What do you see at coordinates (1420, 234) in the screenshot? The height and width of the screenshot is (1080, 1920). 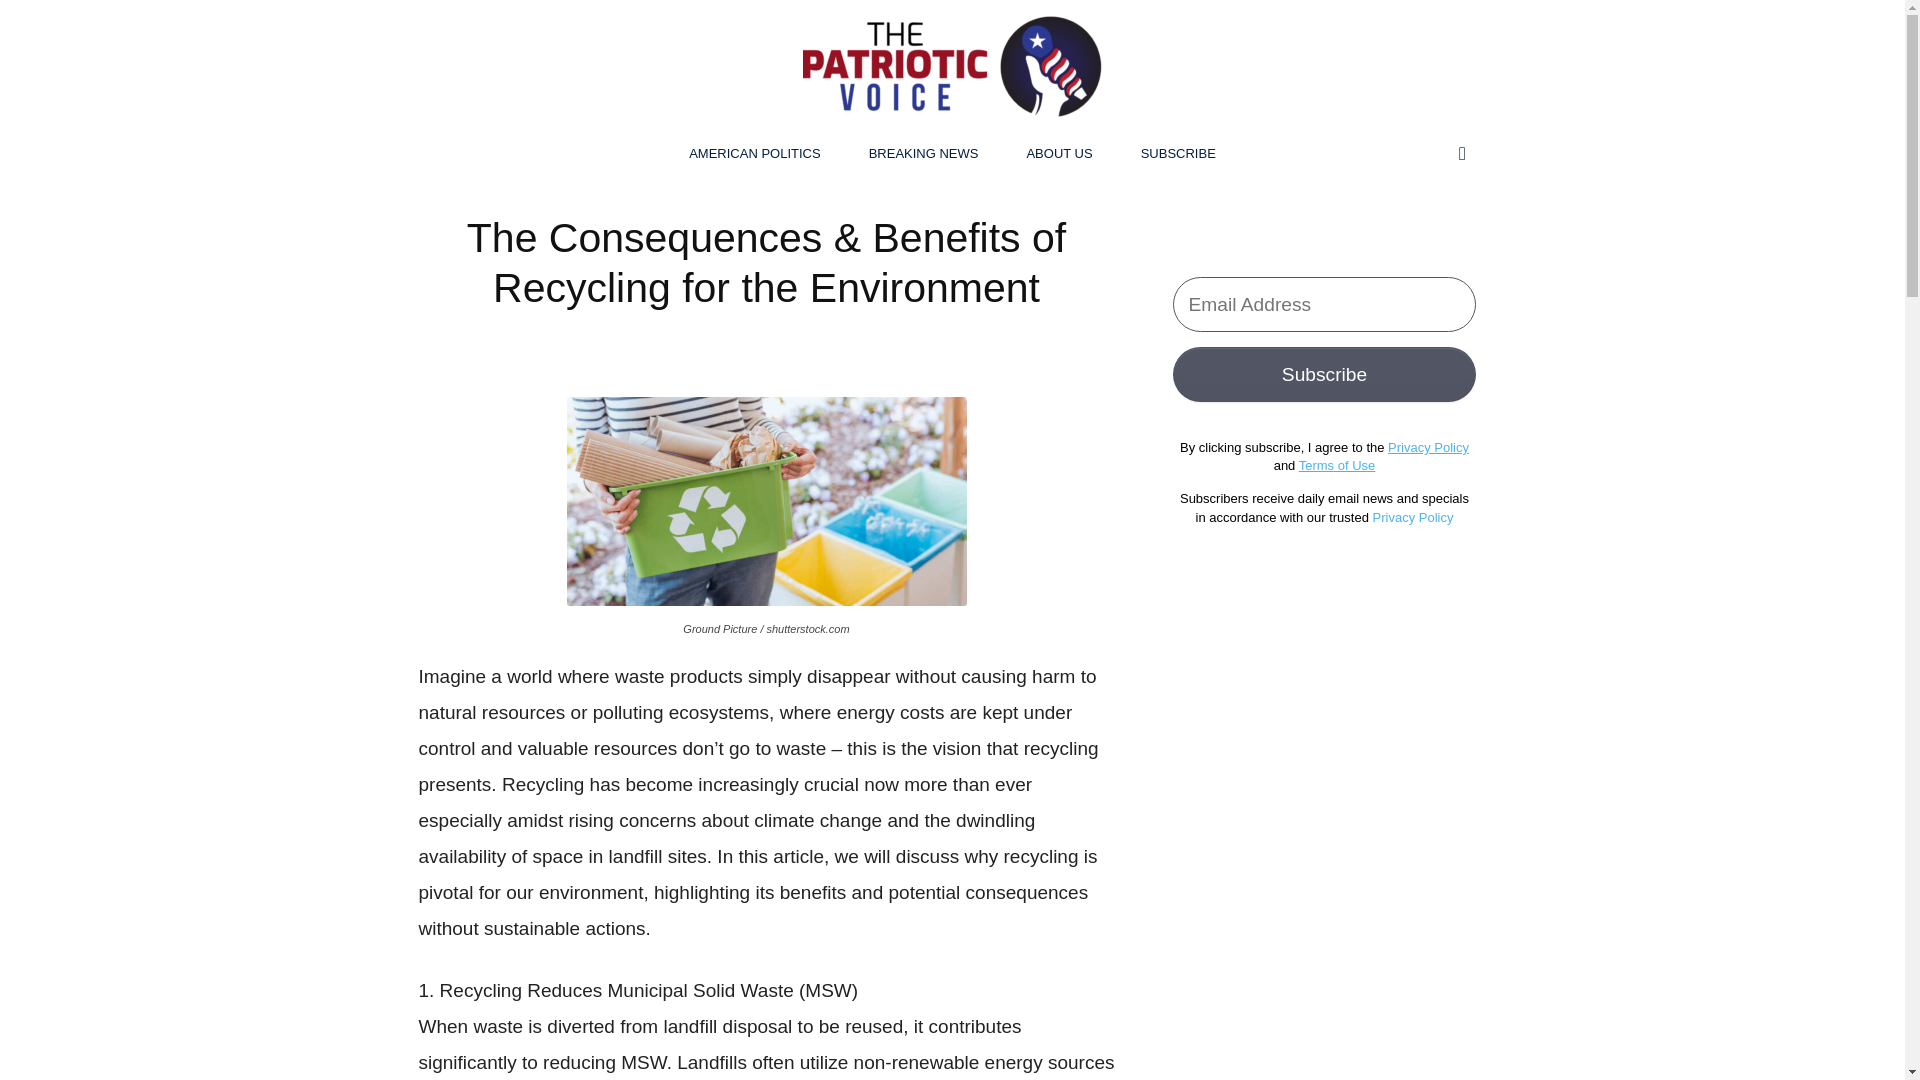 I see `Search` at bounding box center [1420, 234].